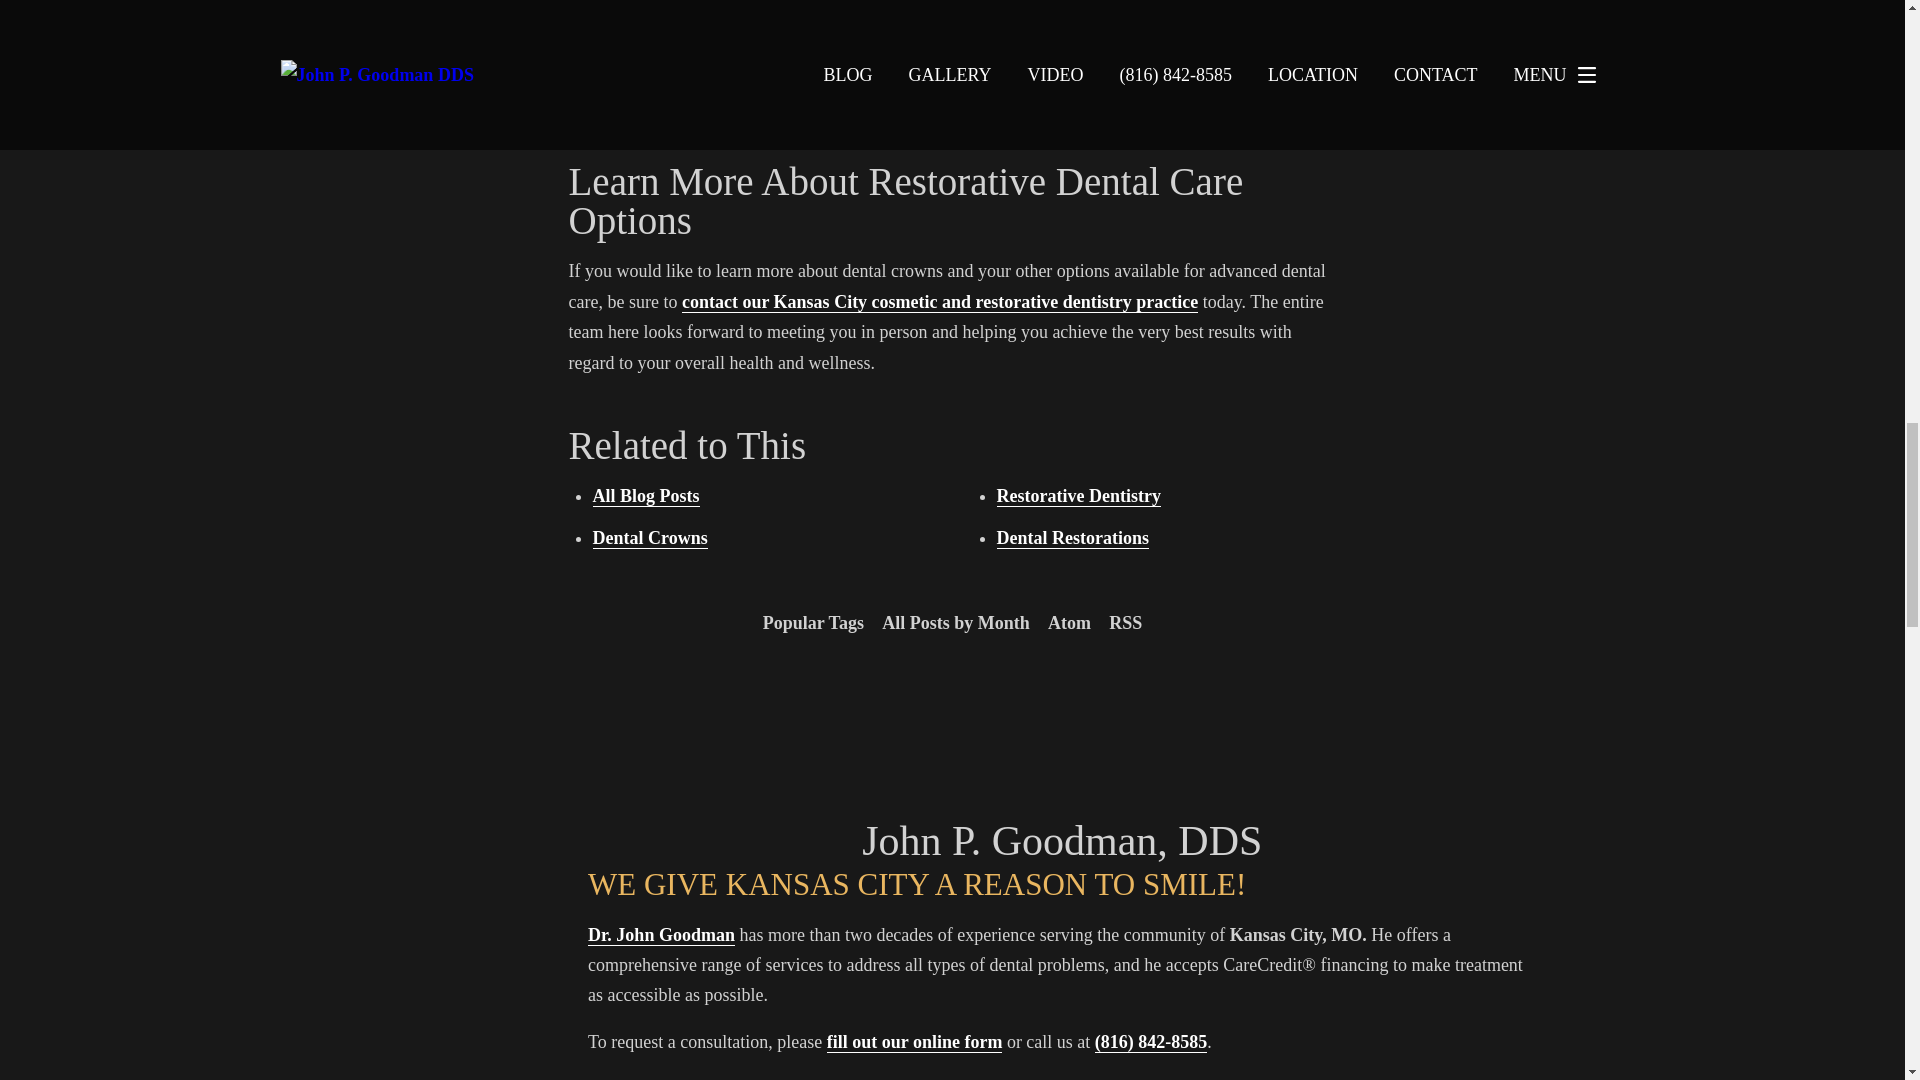 The height and width of the screenshot is (1080, 1920). I want to click on Restorative Dentistry, so click(1078, 496).